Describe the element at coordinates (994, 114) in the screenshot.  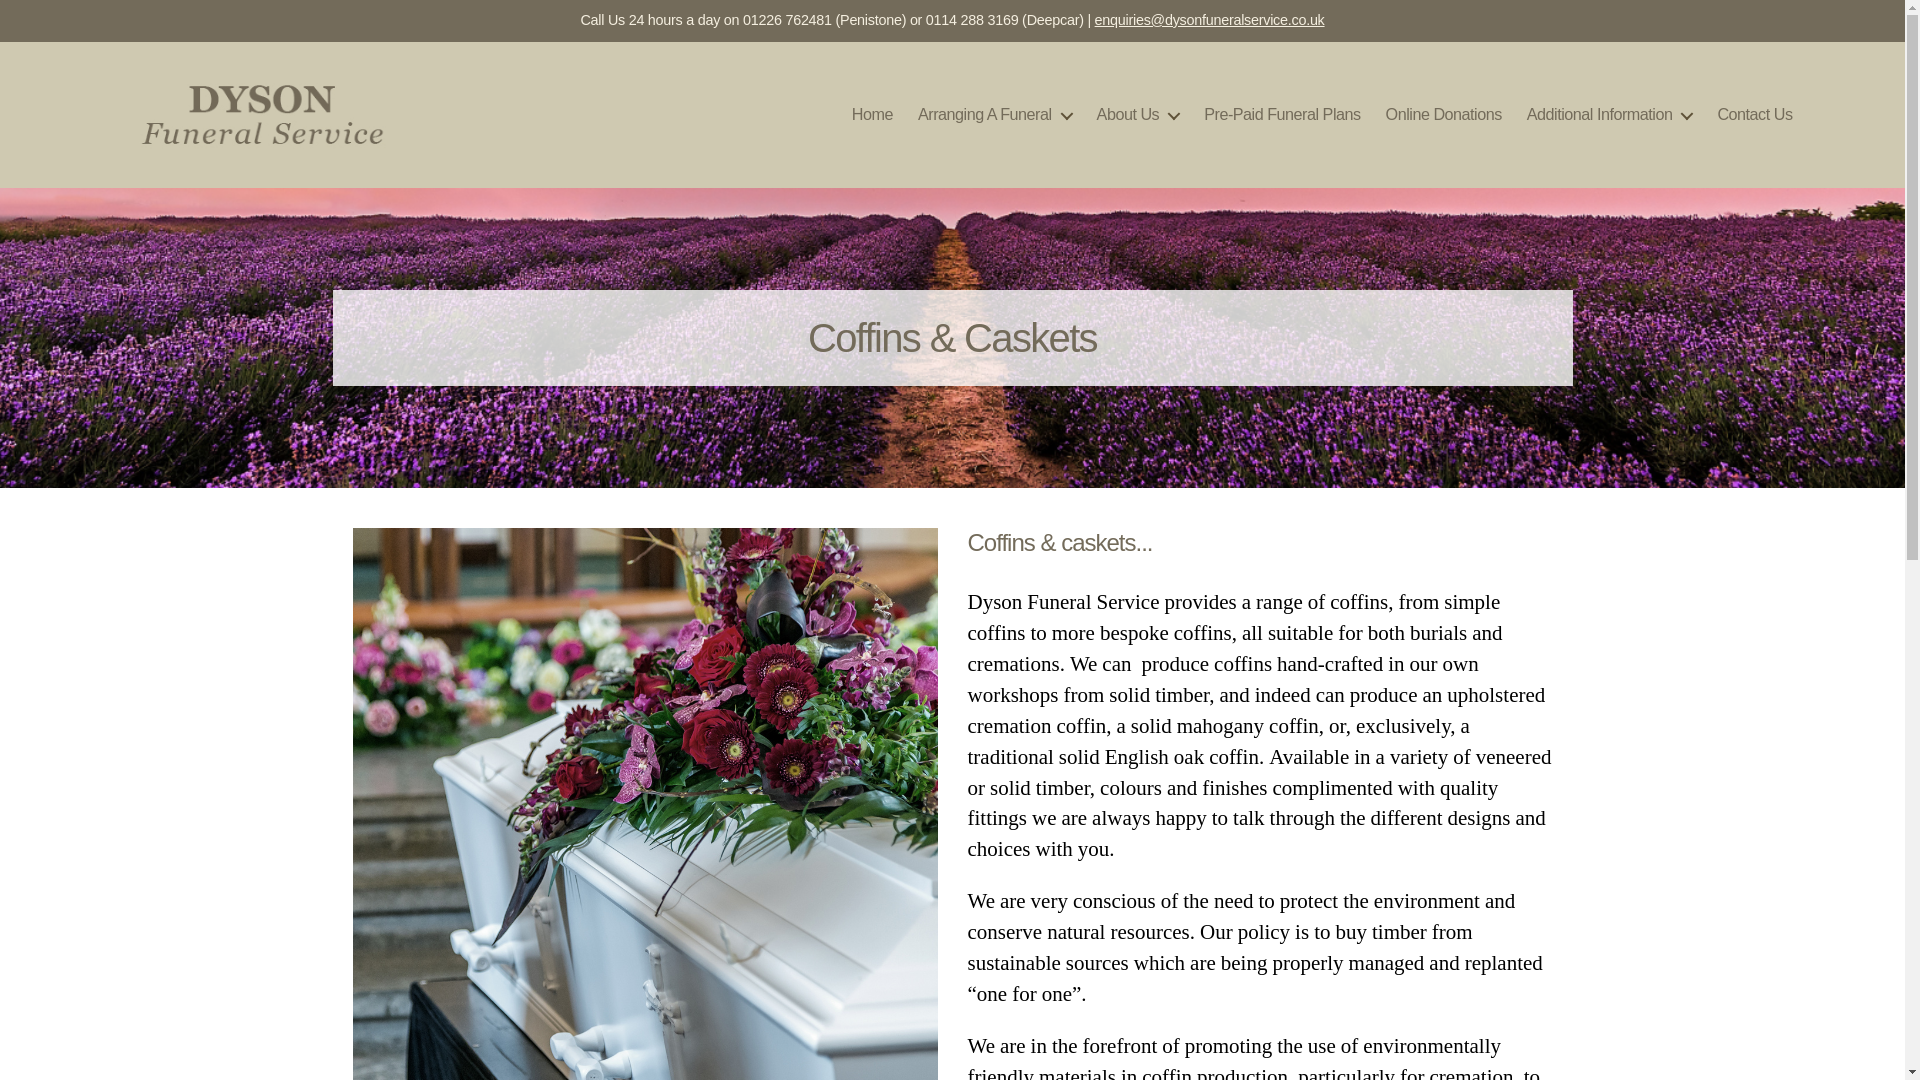
I see `Arranging A Funeral` at that location.